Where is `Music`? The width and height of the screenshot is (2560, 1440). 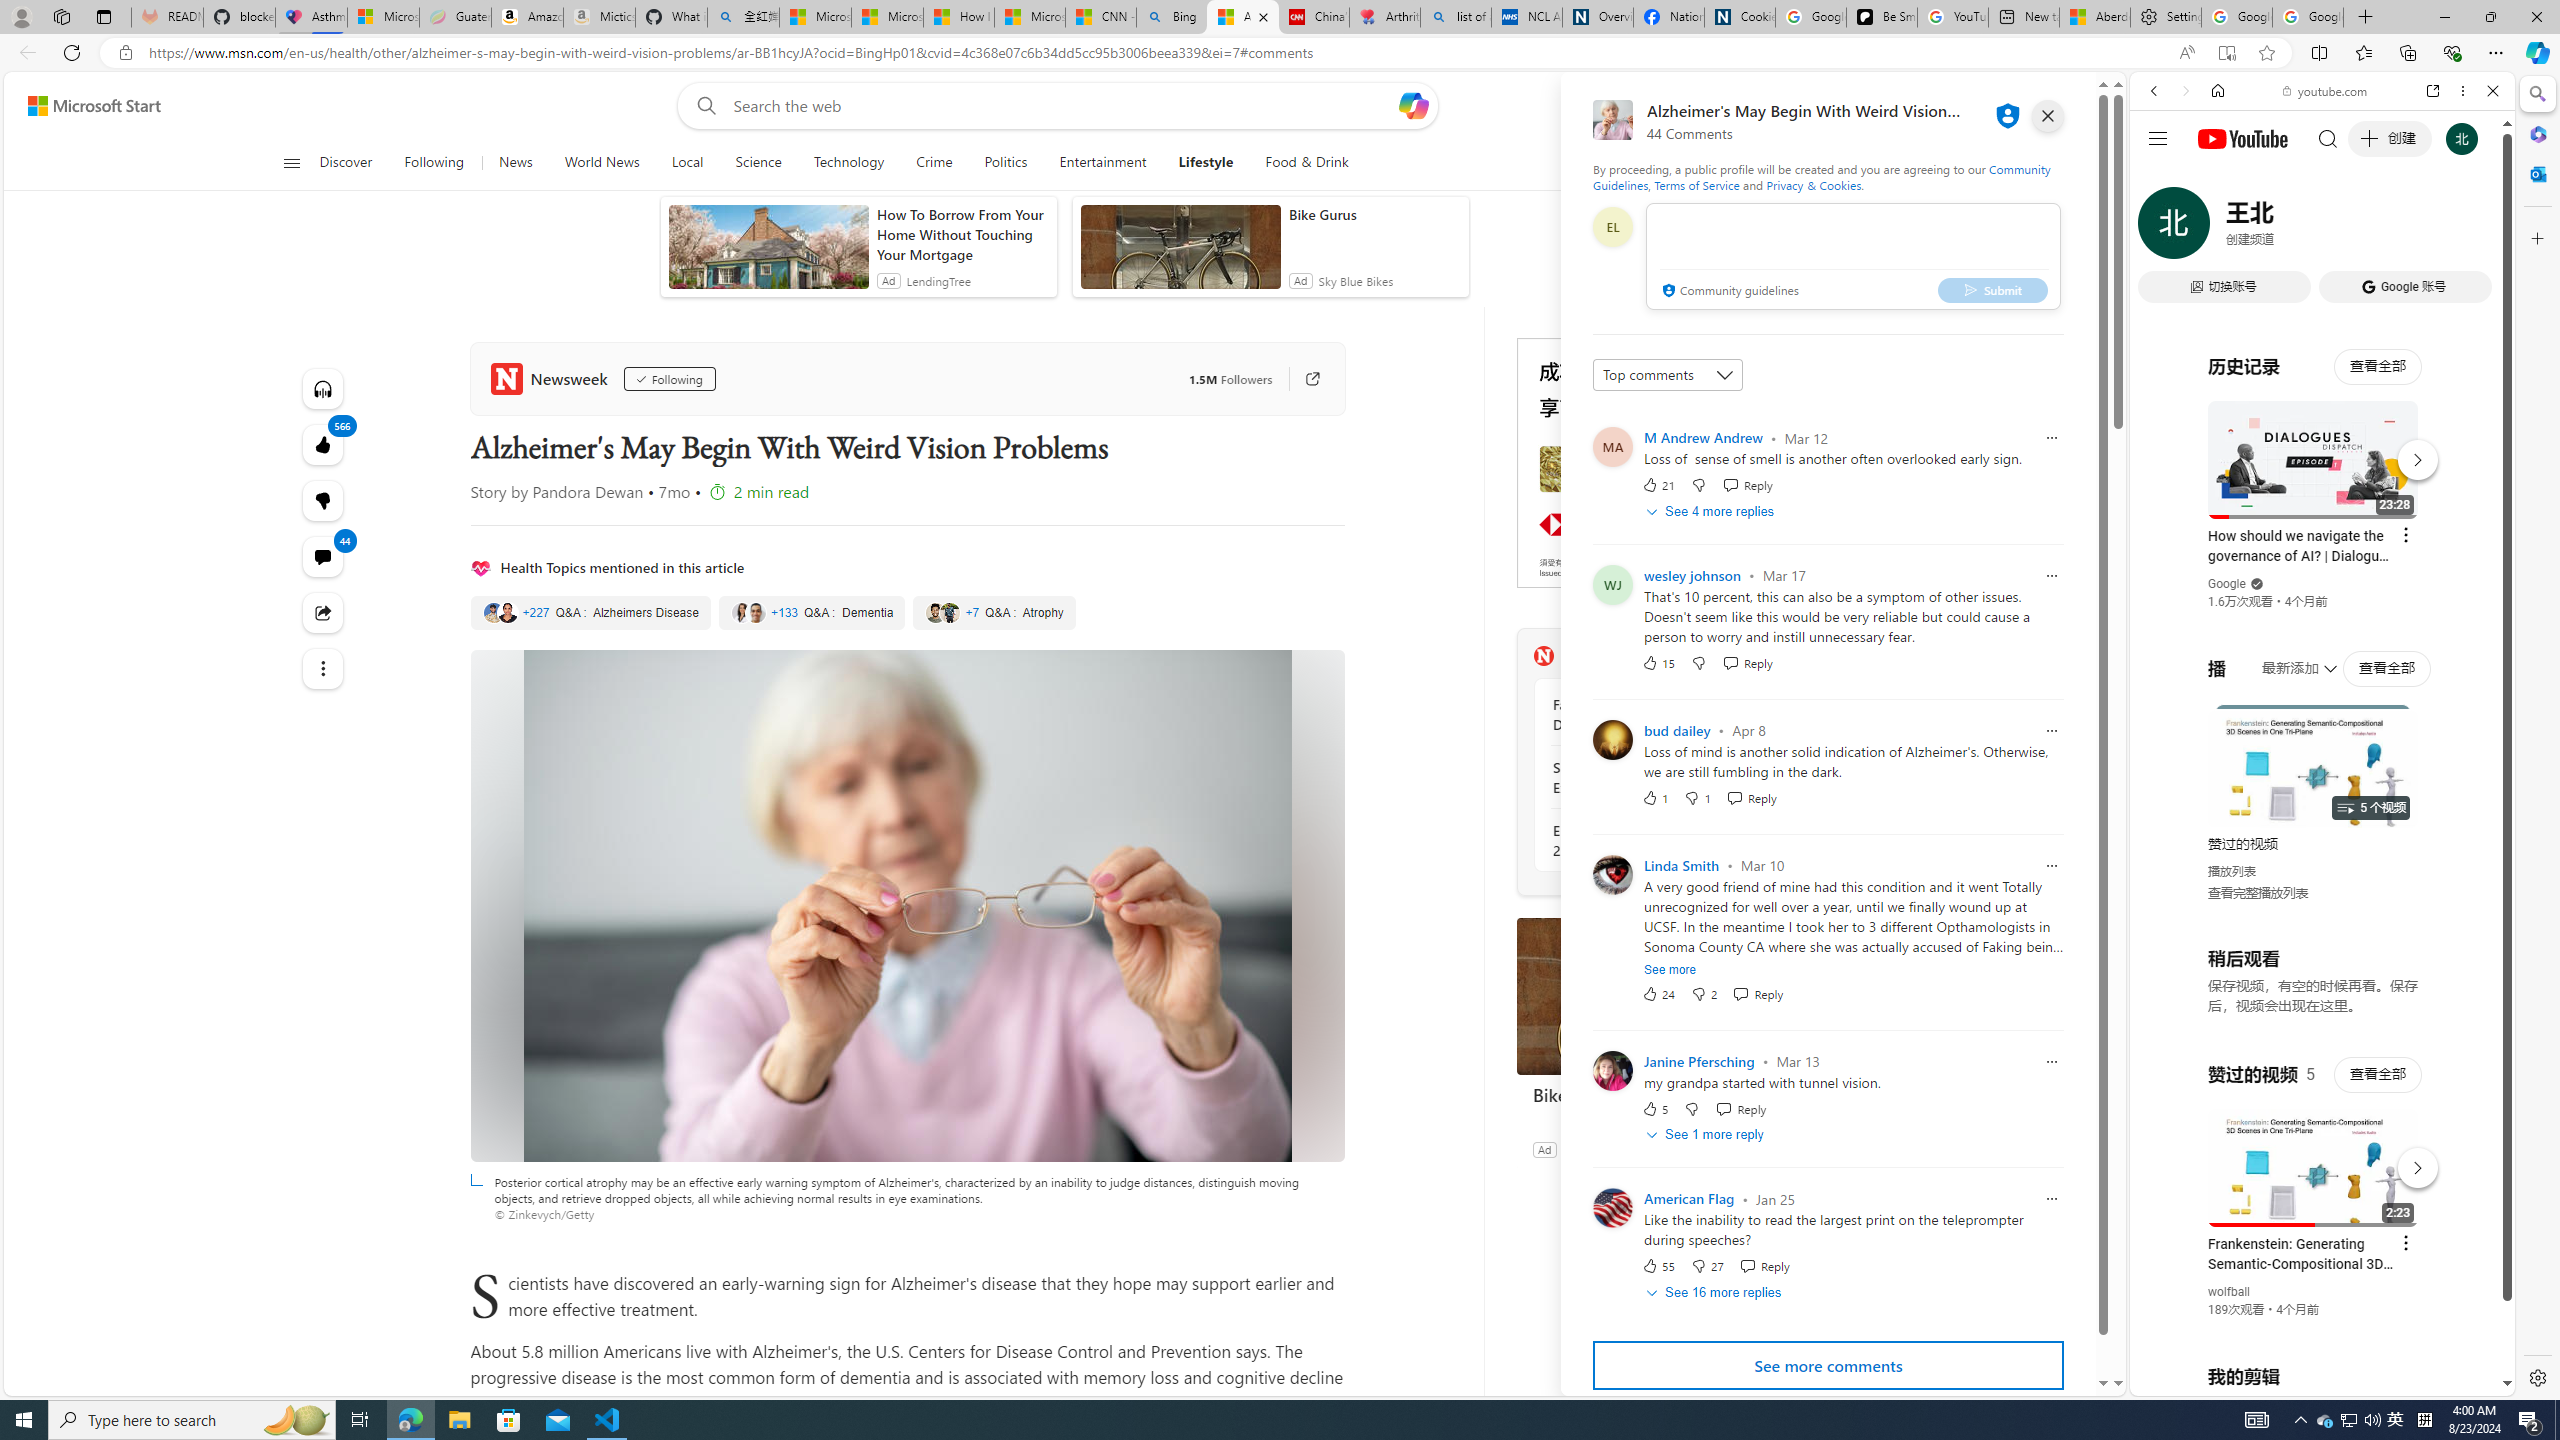
Music is located at coordinates (2322, 544).